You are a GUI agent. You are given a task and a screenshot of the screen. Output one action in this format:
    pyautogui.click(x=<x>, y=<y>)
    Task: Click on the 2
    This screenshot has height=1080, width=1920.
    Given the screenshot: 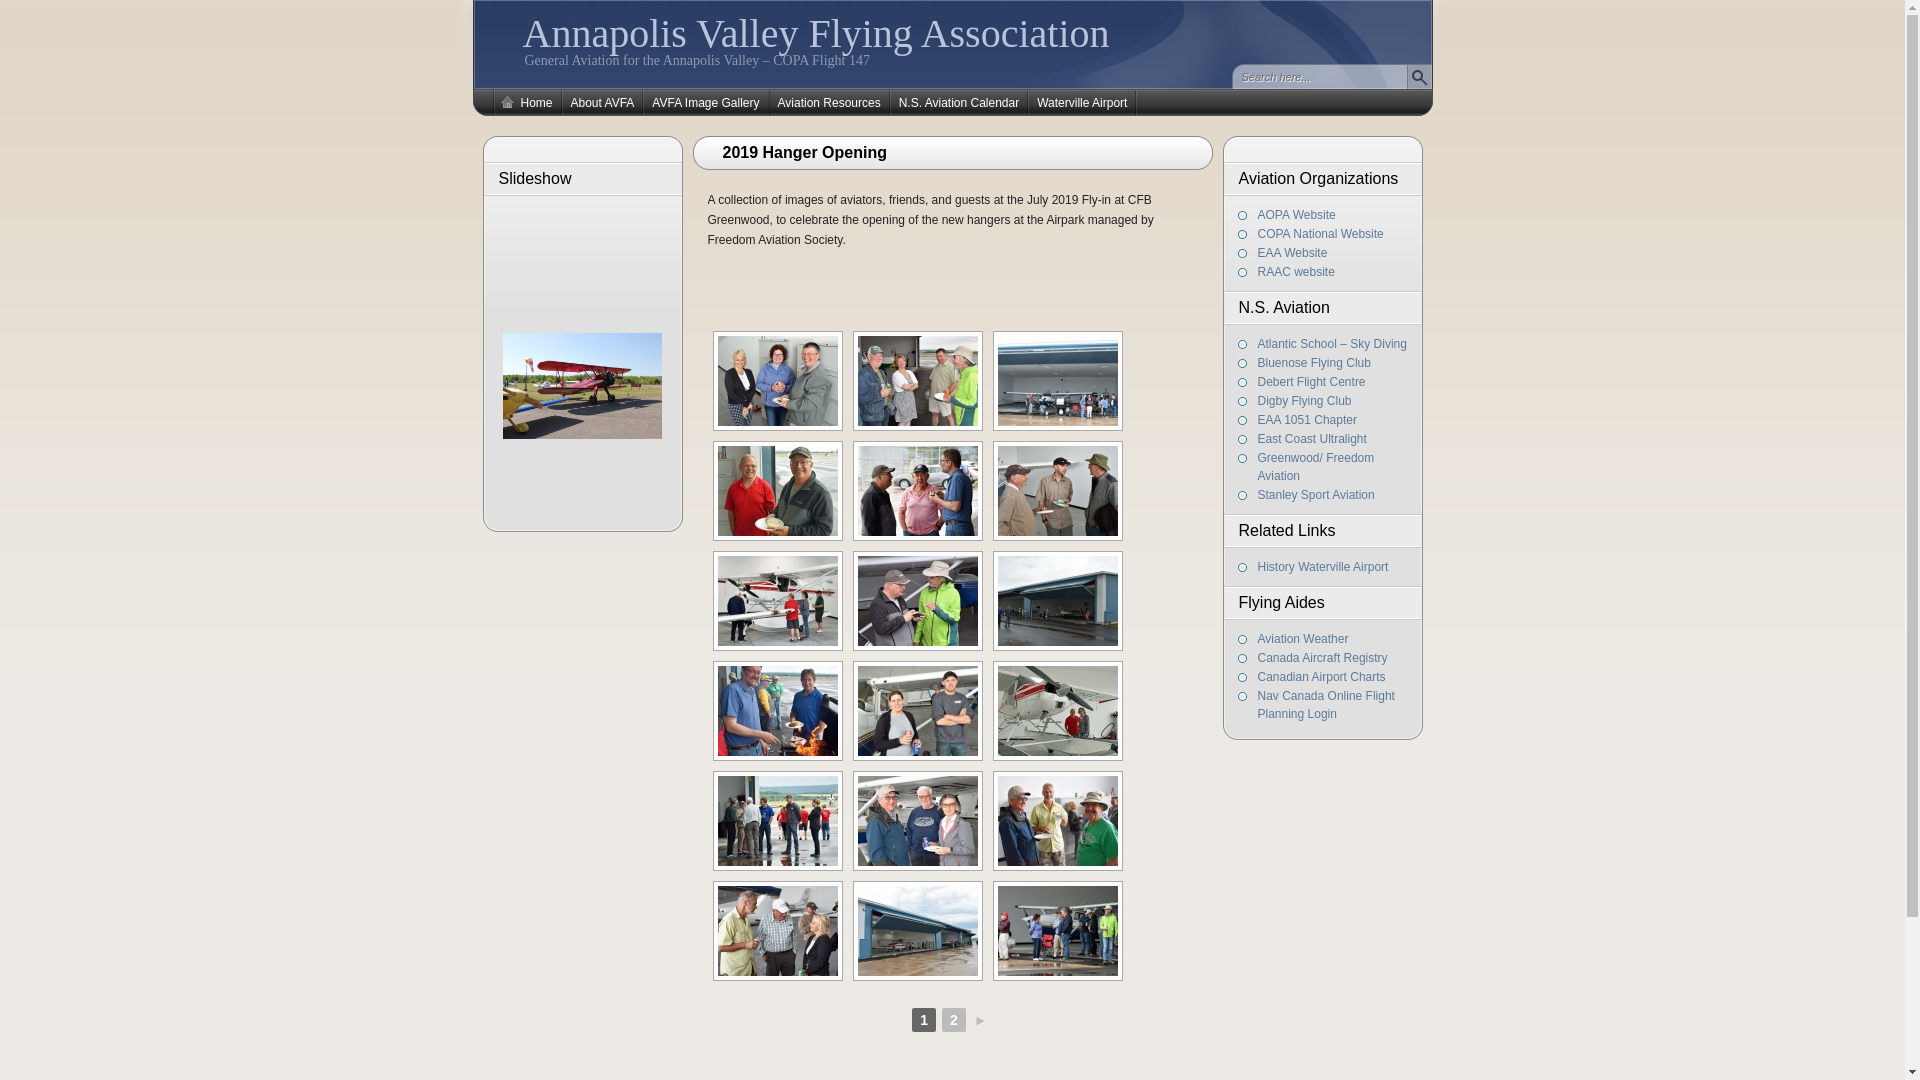 What is the action you would take?
    pyautogui.click(x=1058, y=601)
    